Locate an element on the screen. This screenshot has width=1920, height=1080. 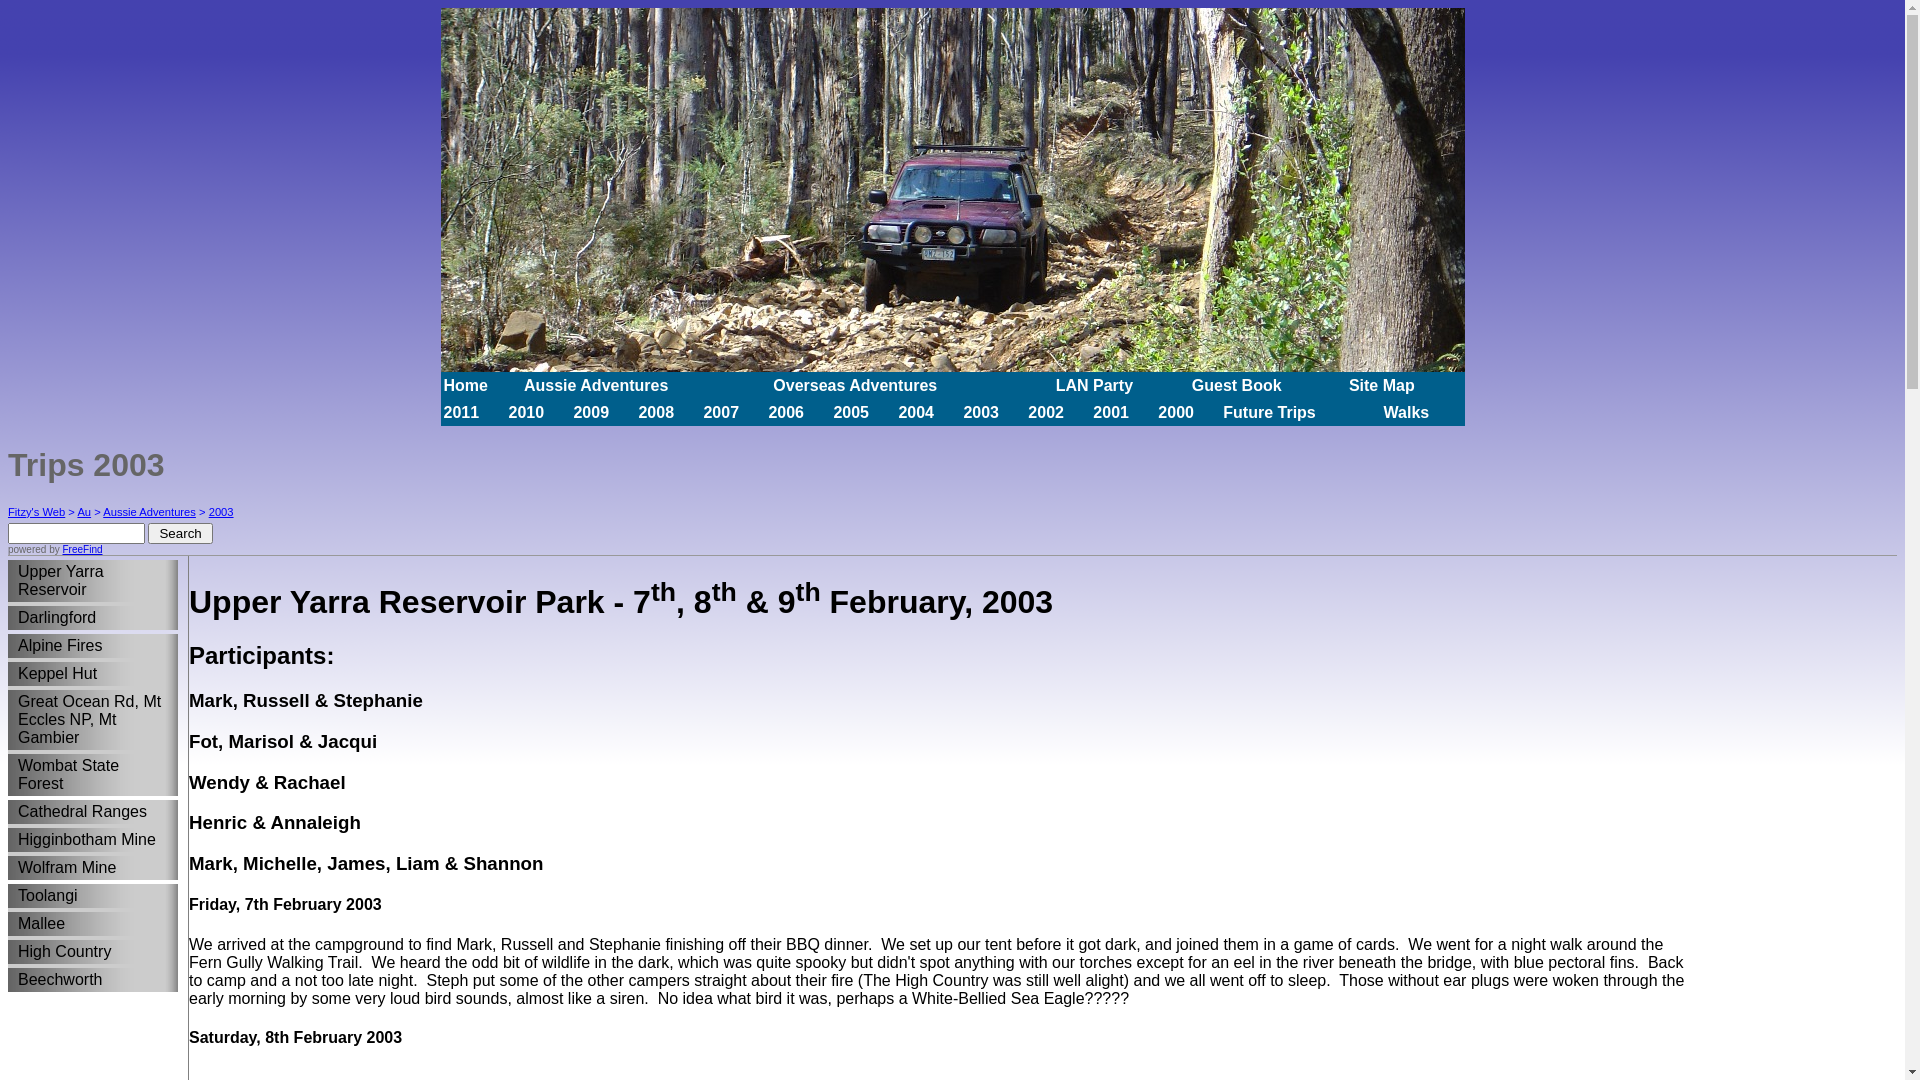
Aussie Adventures is located at coordinates (596, 384).